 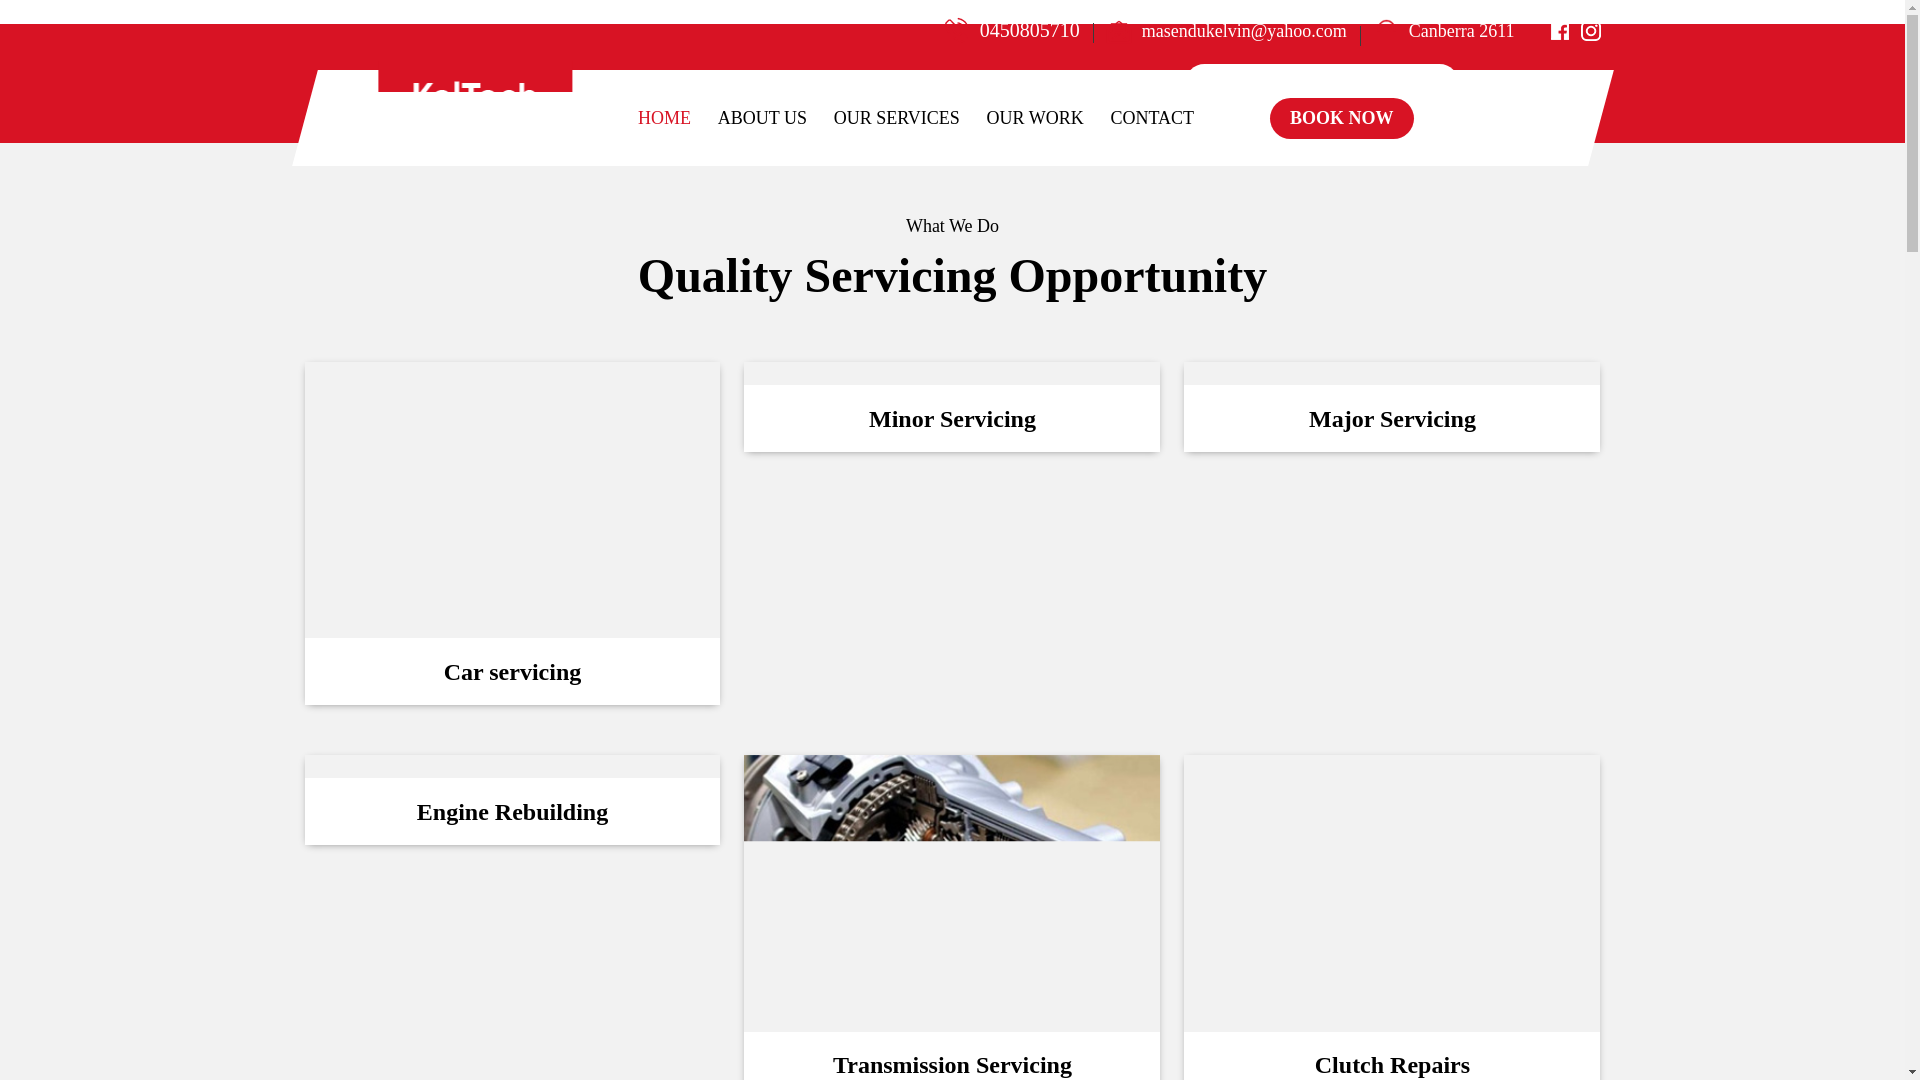 What do you see at coordinates (1152, 118) in the screenshot?
I see `CONTACT` at bounding box center [1152, 118].